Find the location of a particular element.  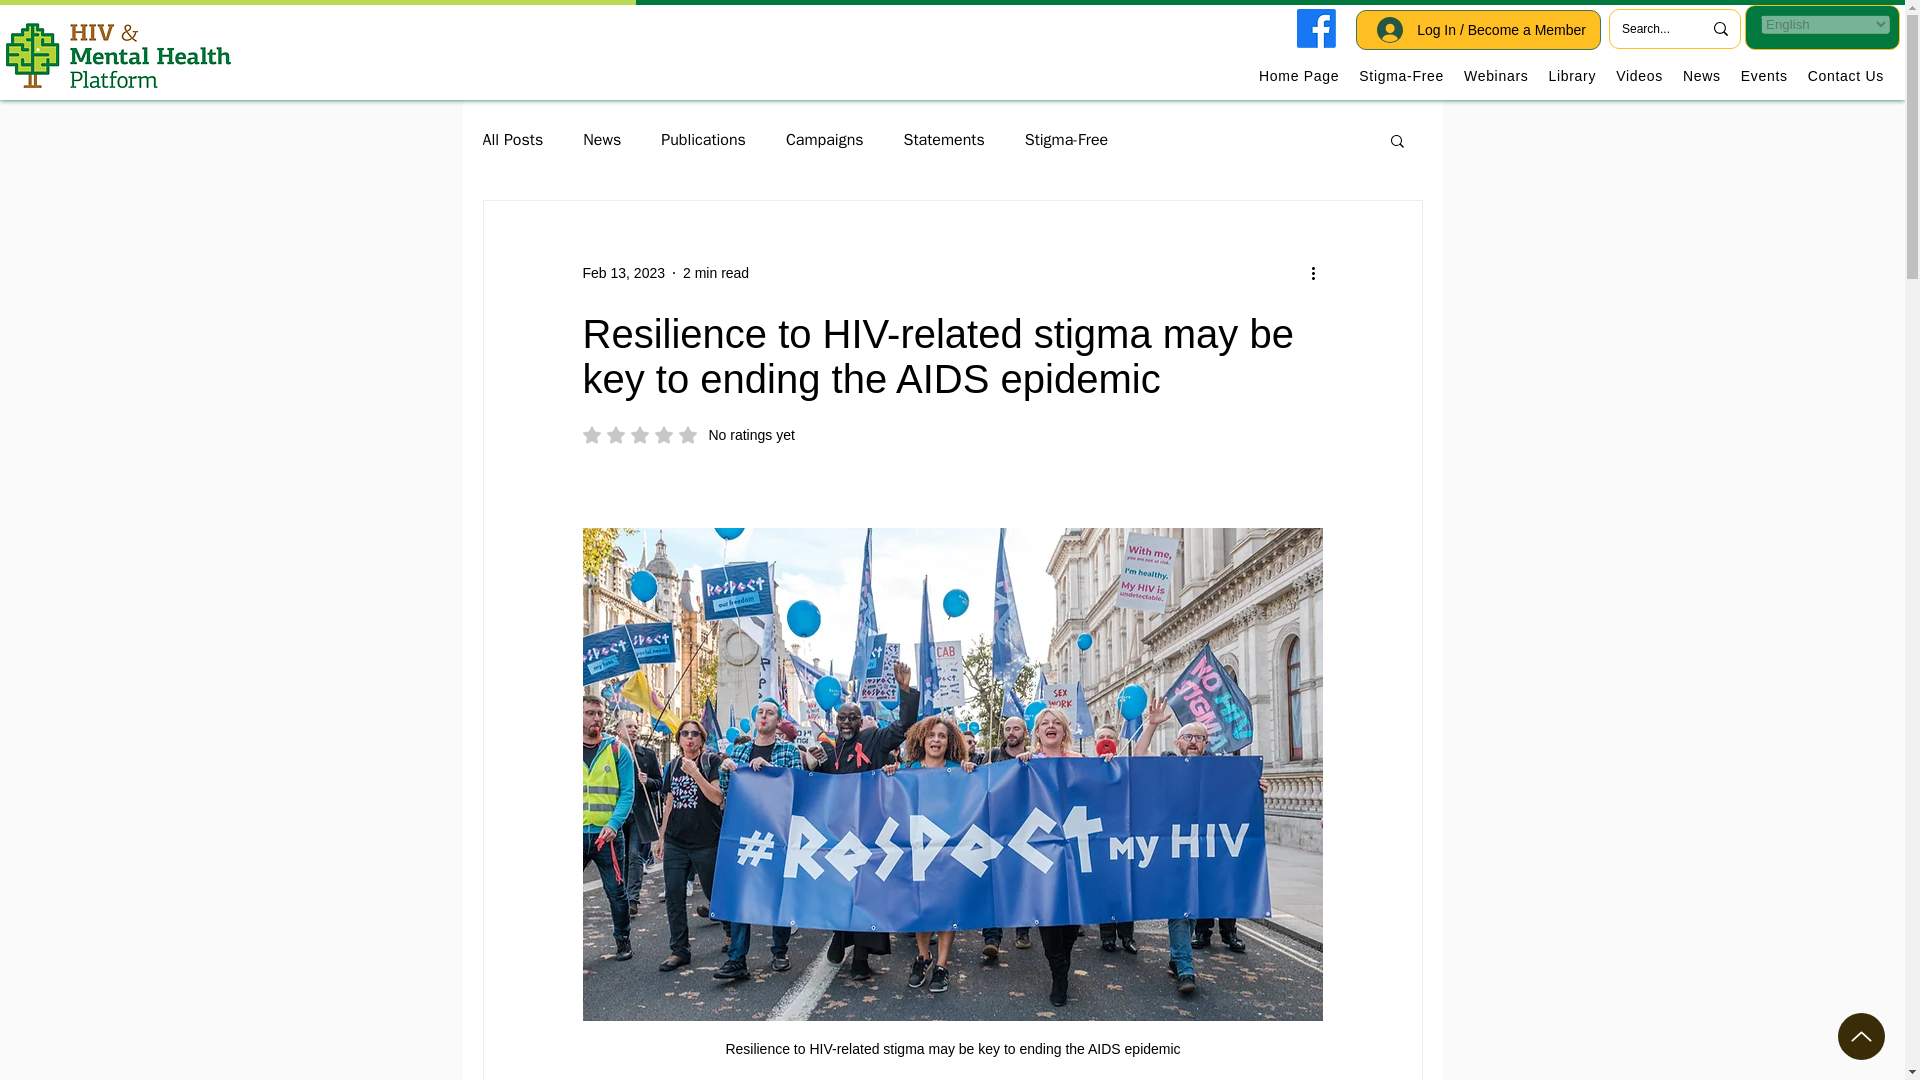

Stigma-Free is located at coordinates (602, 140).